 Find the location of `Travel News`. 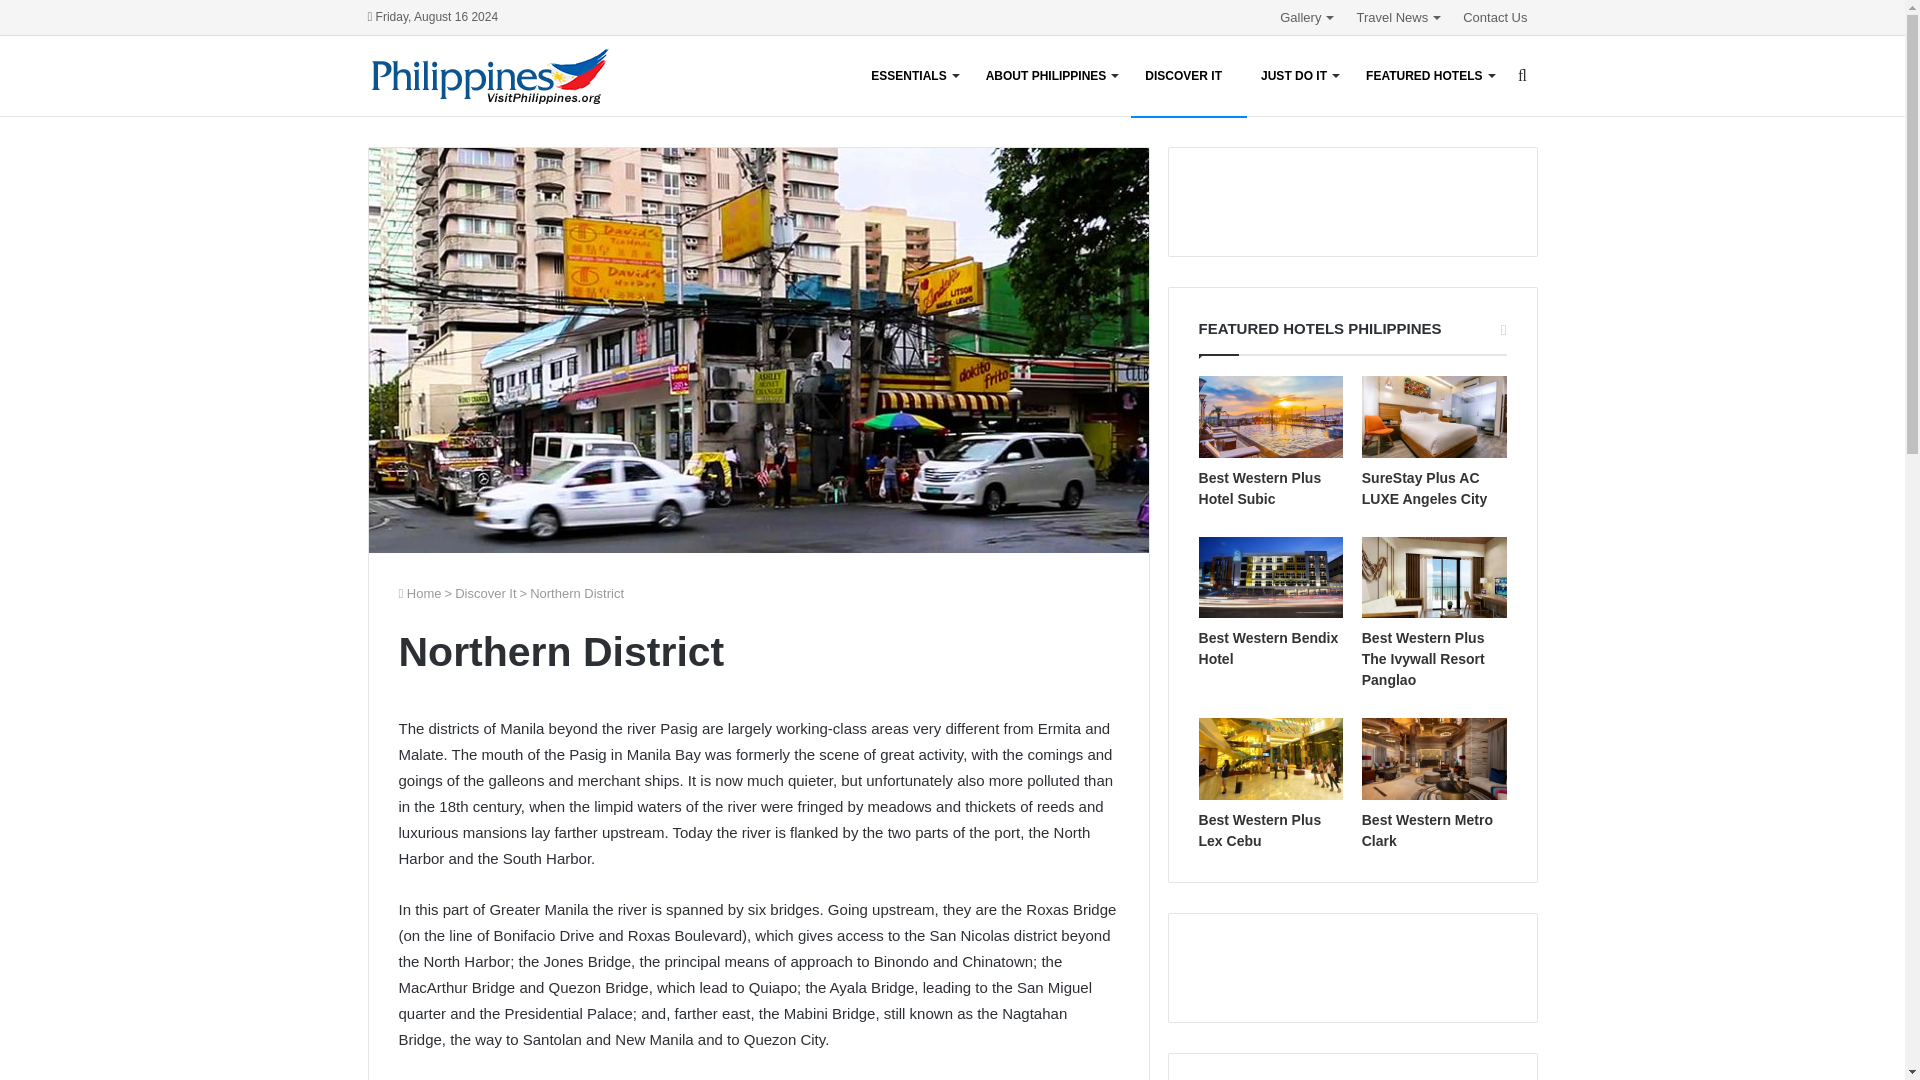

Travel News is located at coordinates (1399, 17).